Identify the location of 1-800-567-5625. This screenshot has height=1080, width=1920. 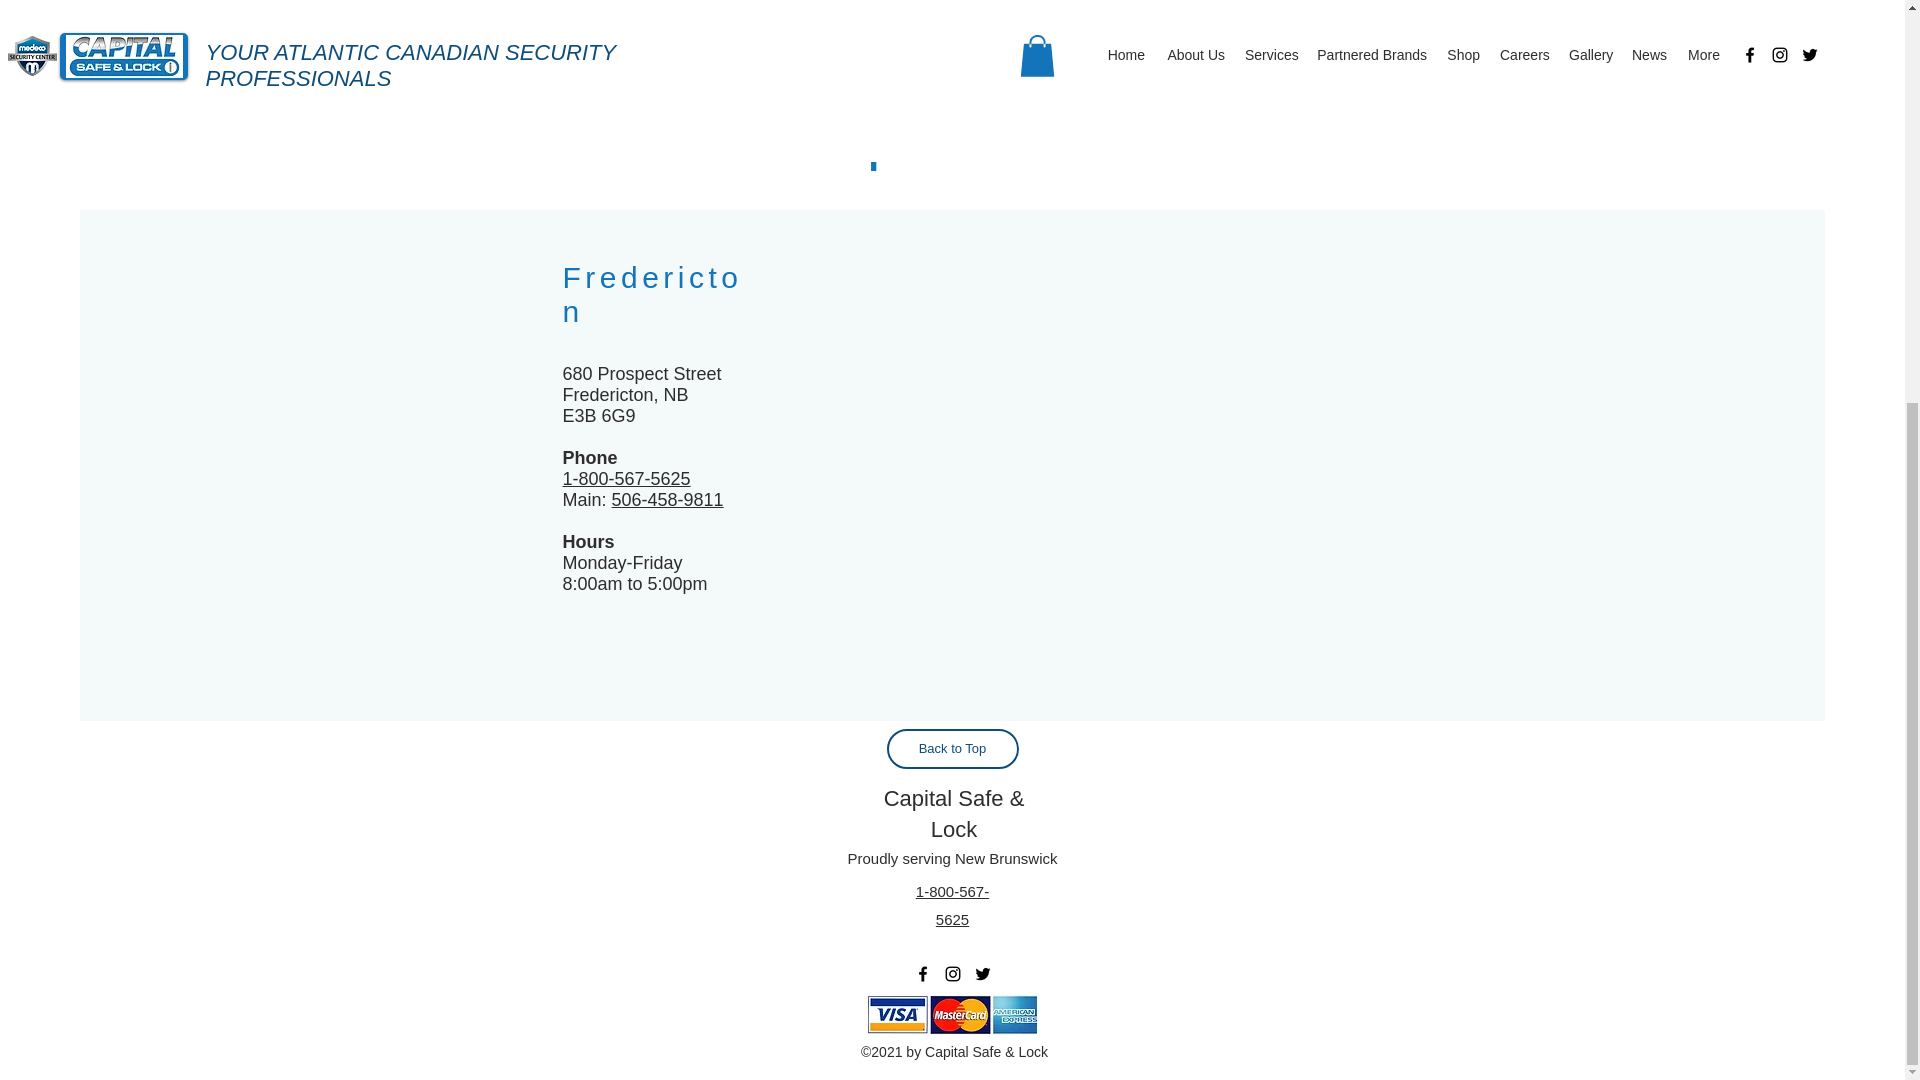
(952, 905).